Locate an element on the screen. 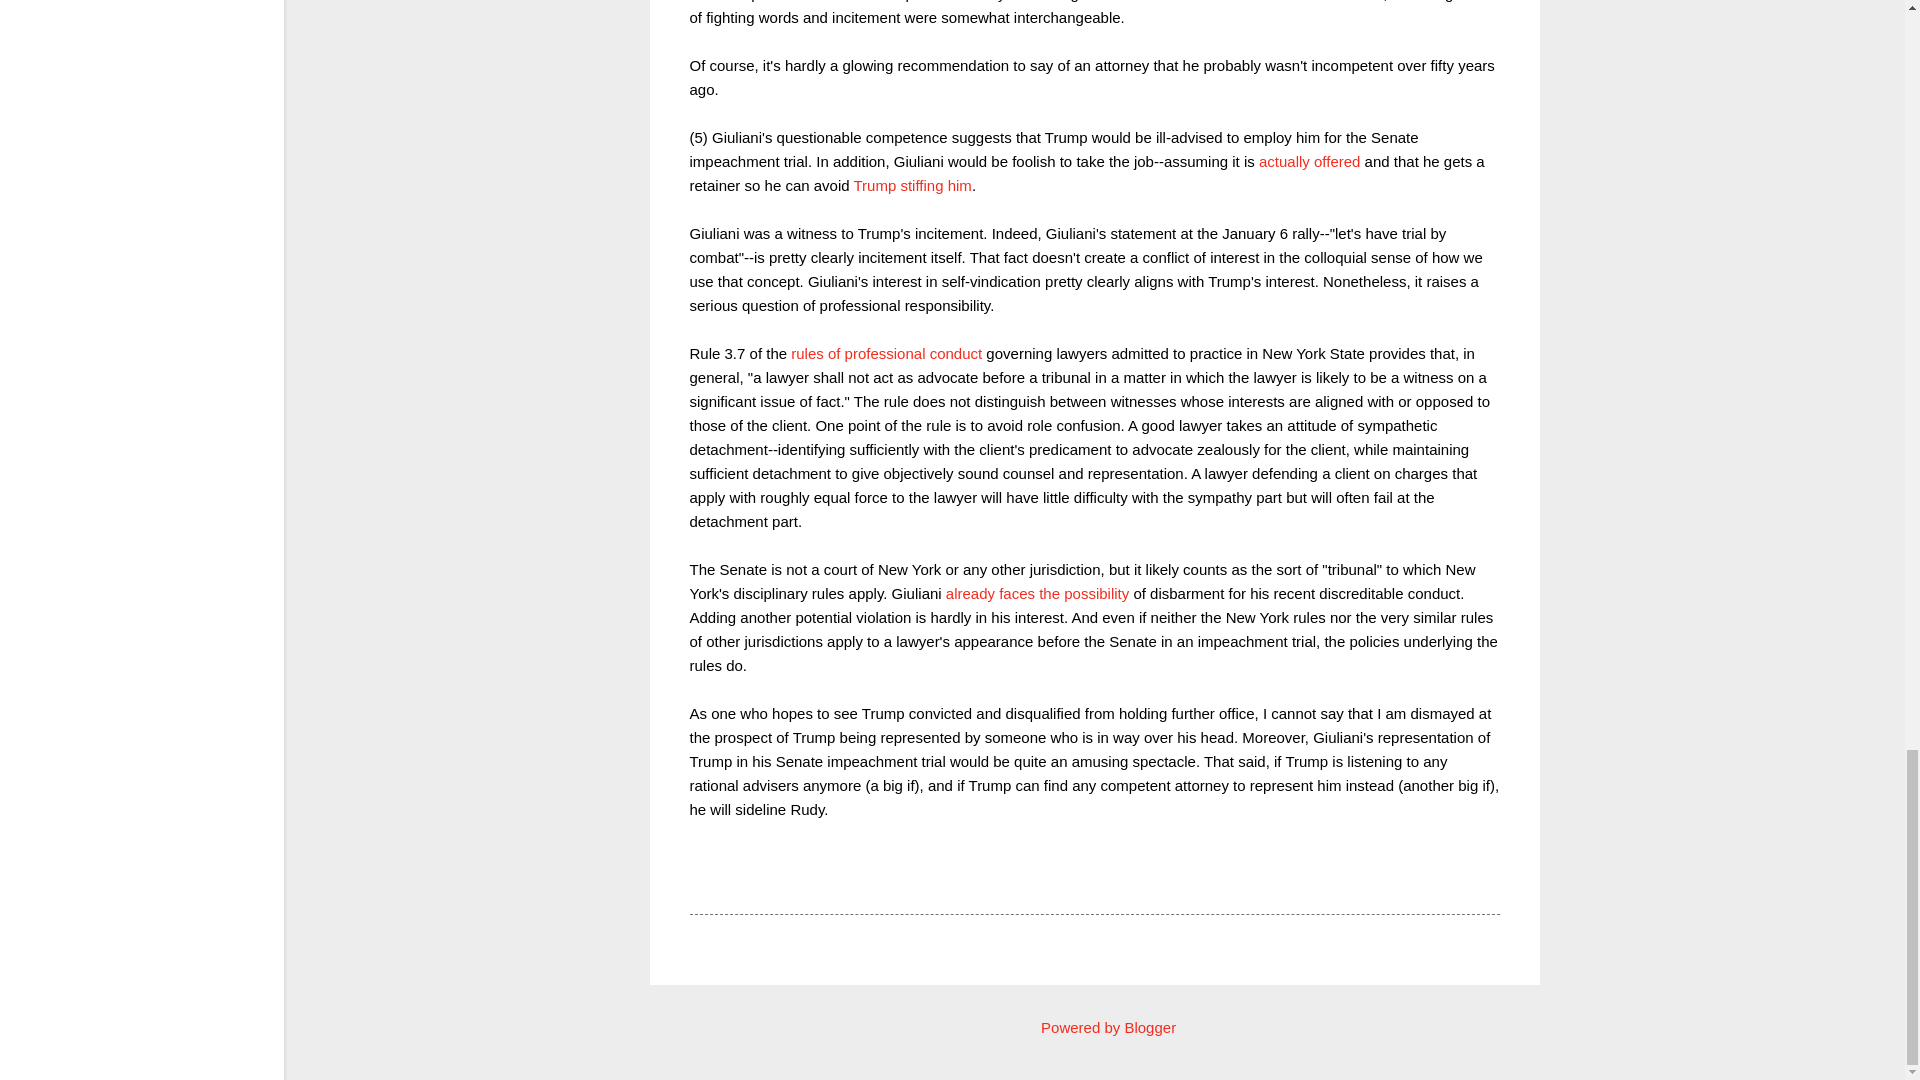 Image resolution: width=1920 pixels, height=1080 pixels. rules of professional conduct is located at coordinates (886, 352).